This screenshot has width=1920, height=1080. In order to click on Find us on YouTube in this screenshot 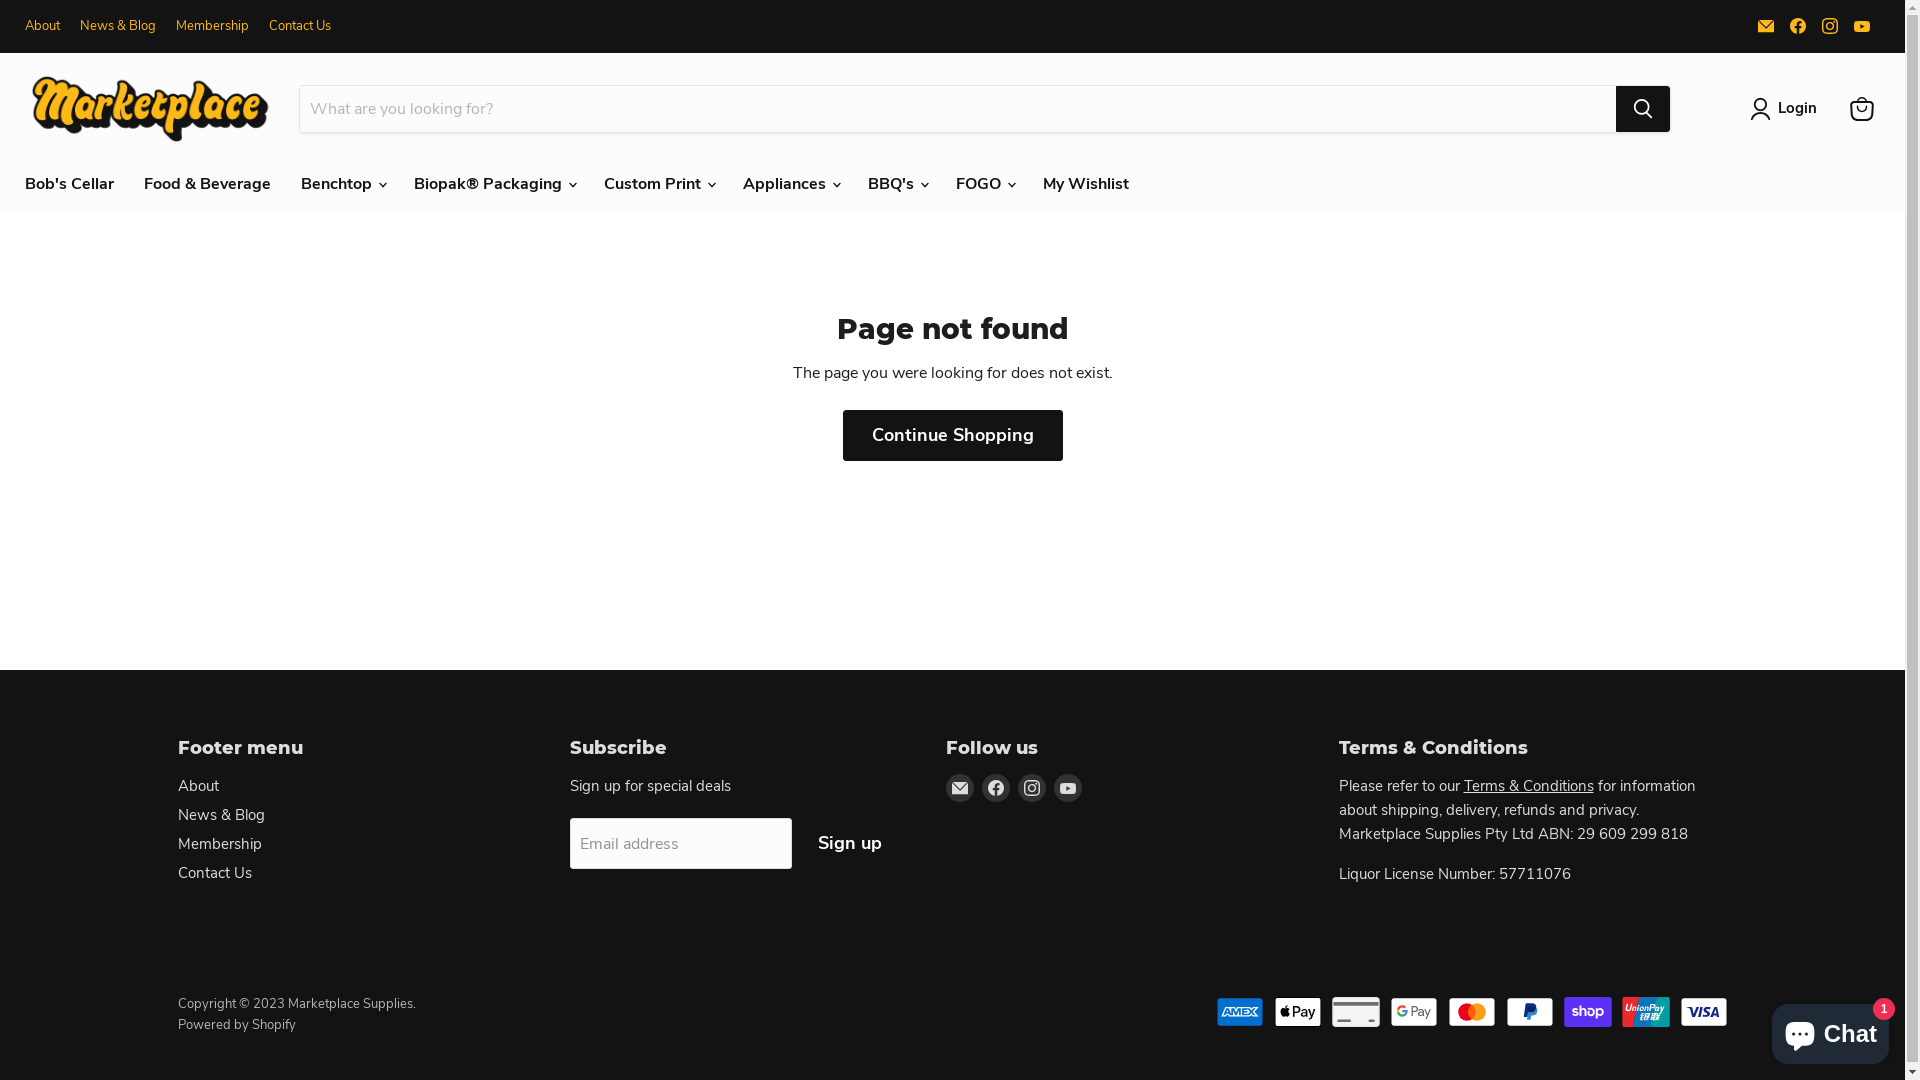, I will do `click(1068, 788)`.